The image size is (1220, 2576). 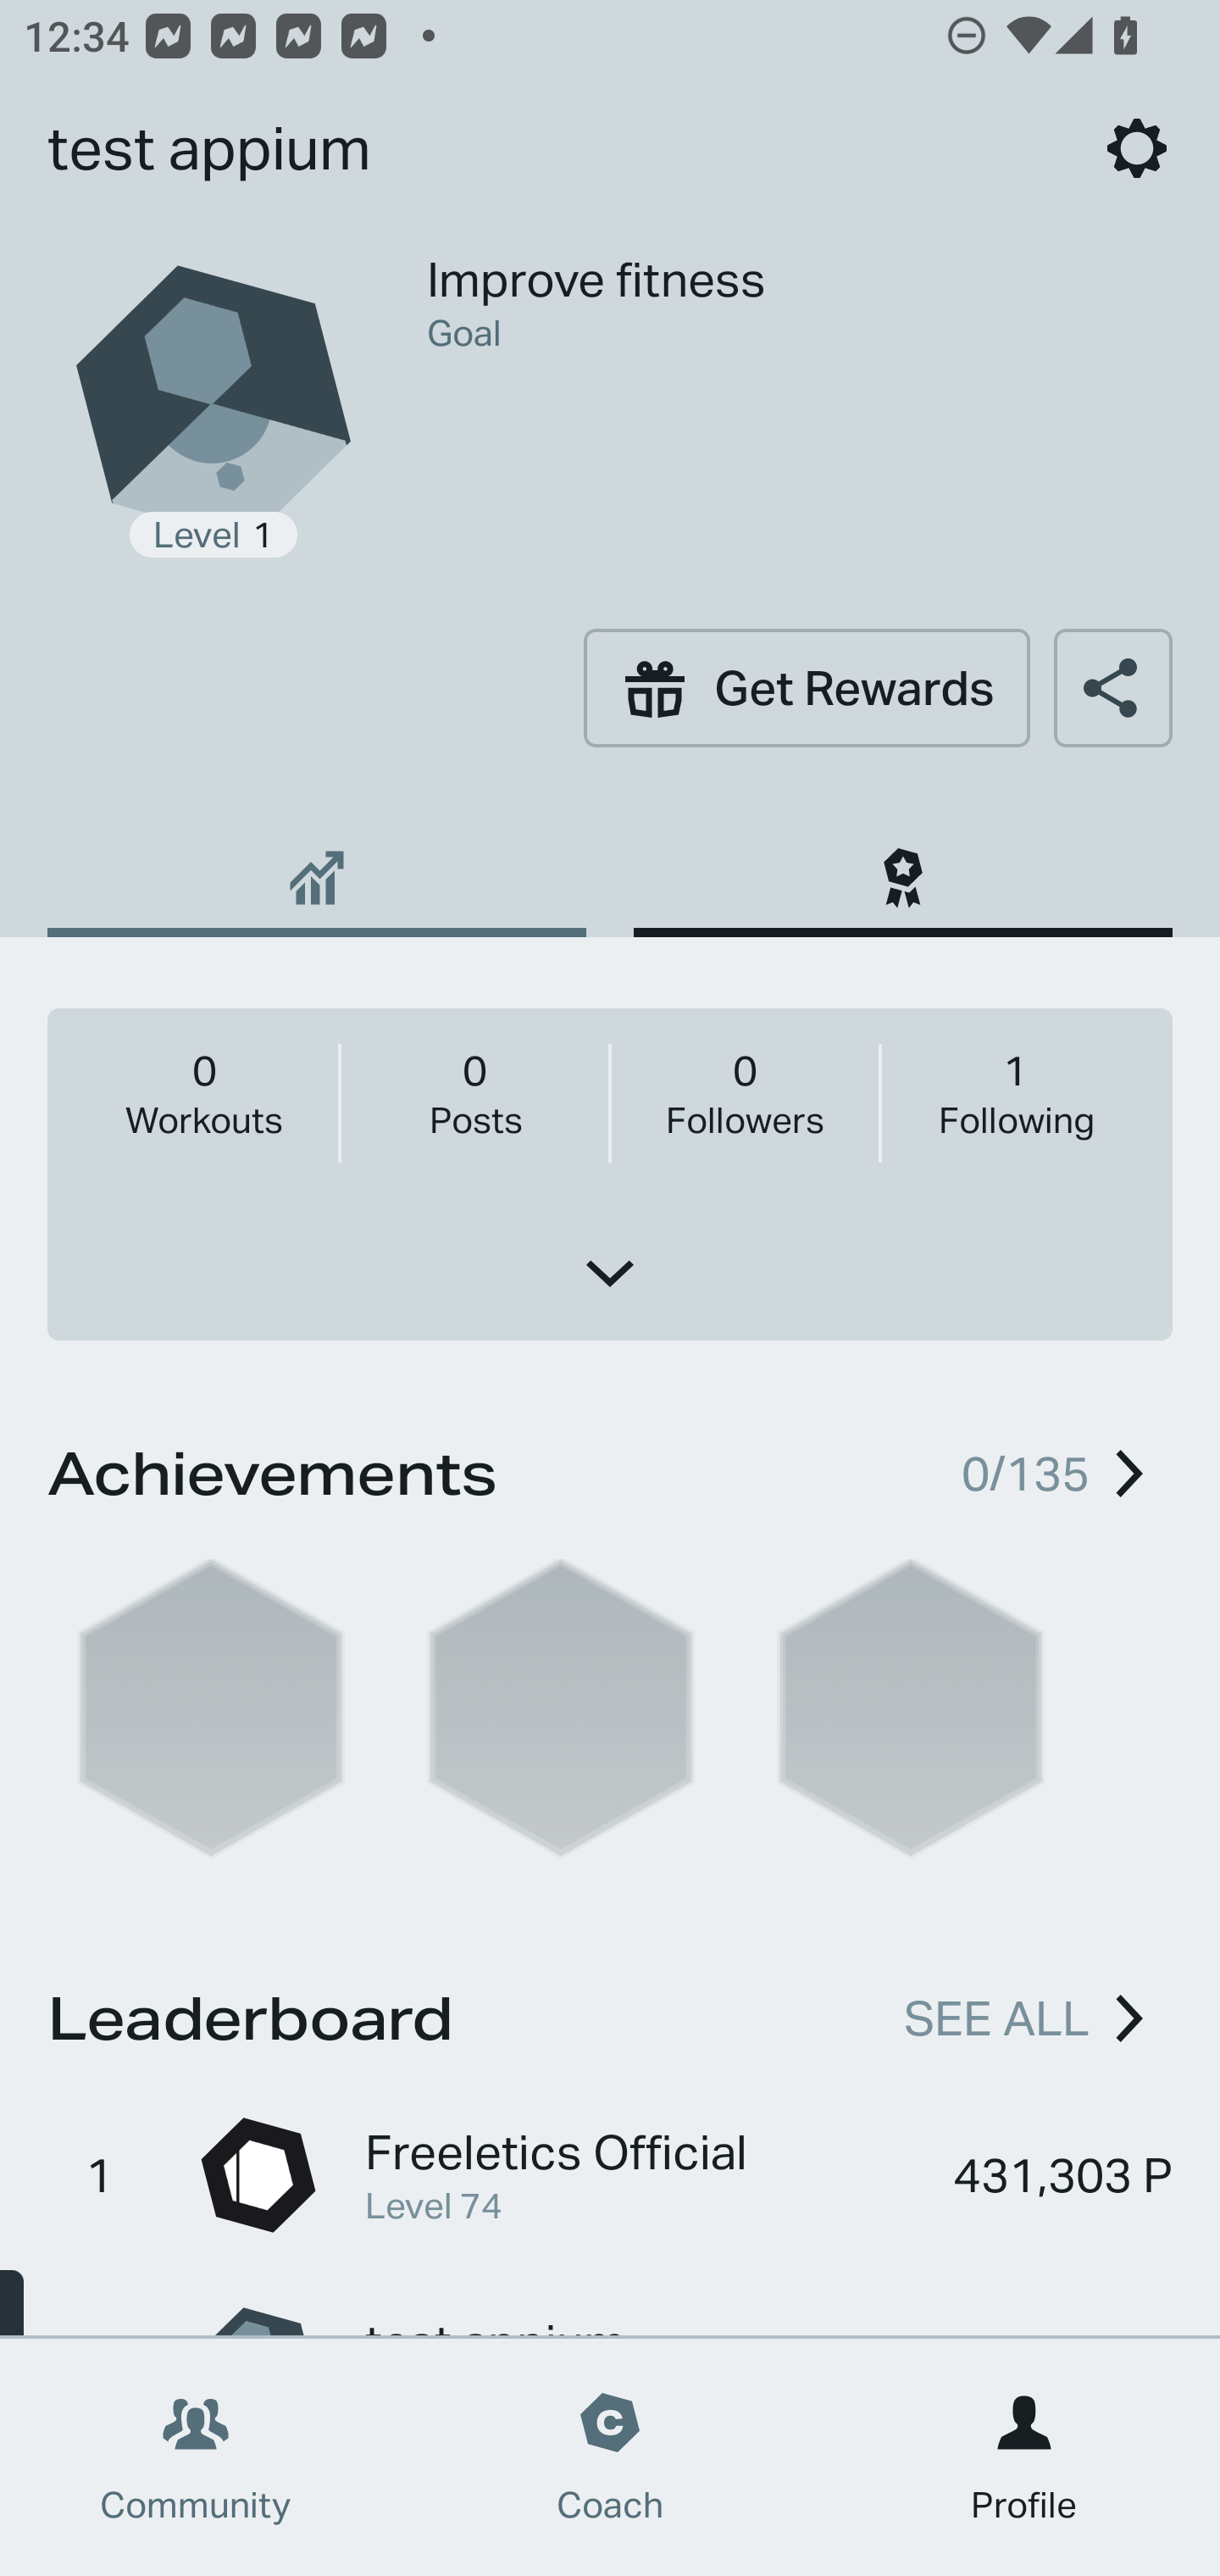 What do you see at coordinates (902, 866) in the screenshot?
I see `Hall of Fame` at bounding box center [902, 866].